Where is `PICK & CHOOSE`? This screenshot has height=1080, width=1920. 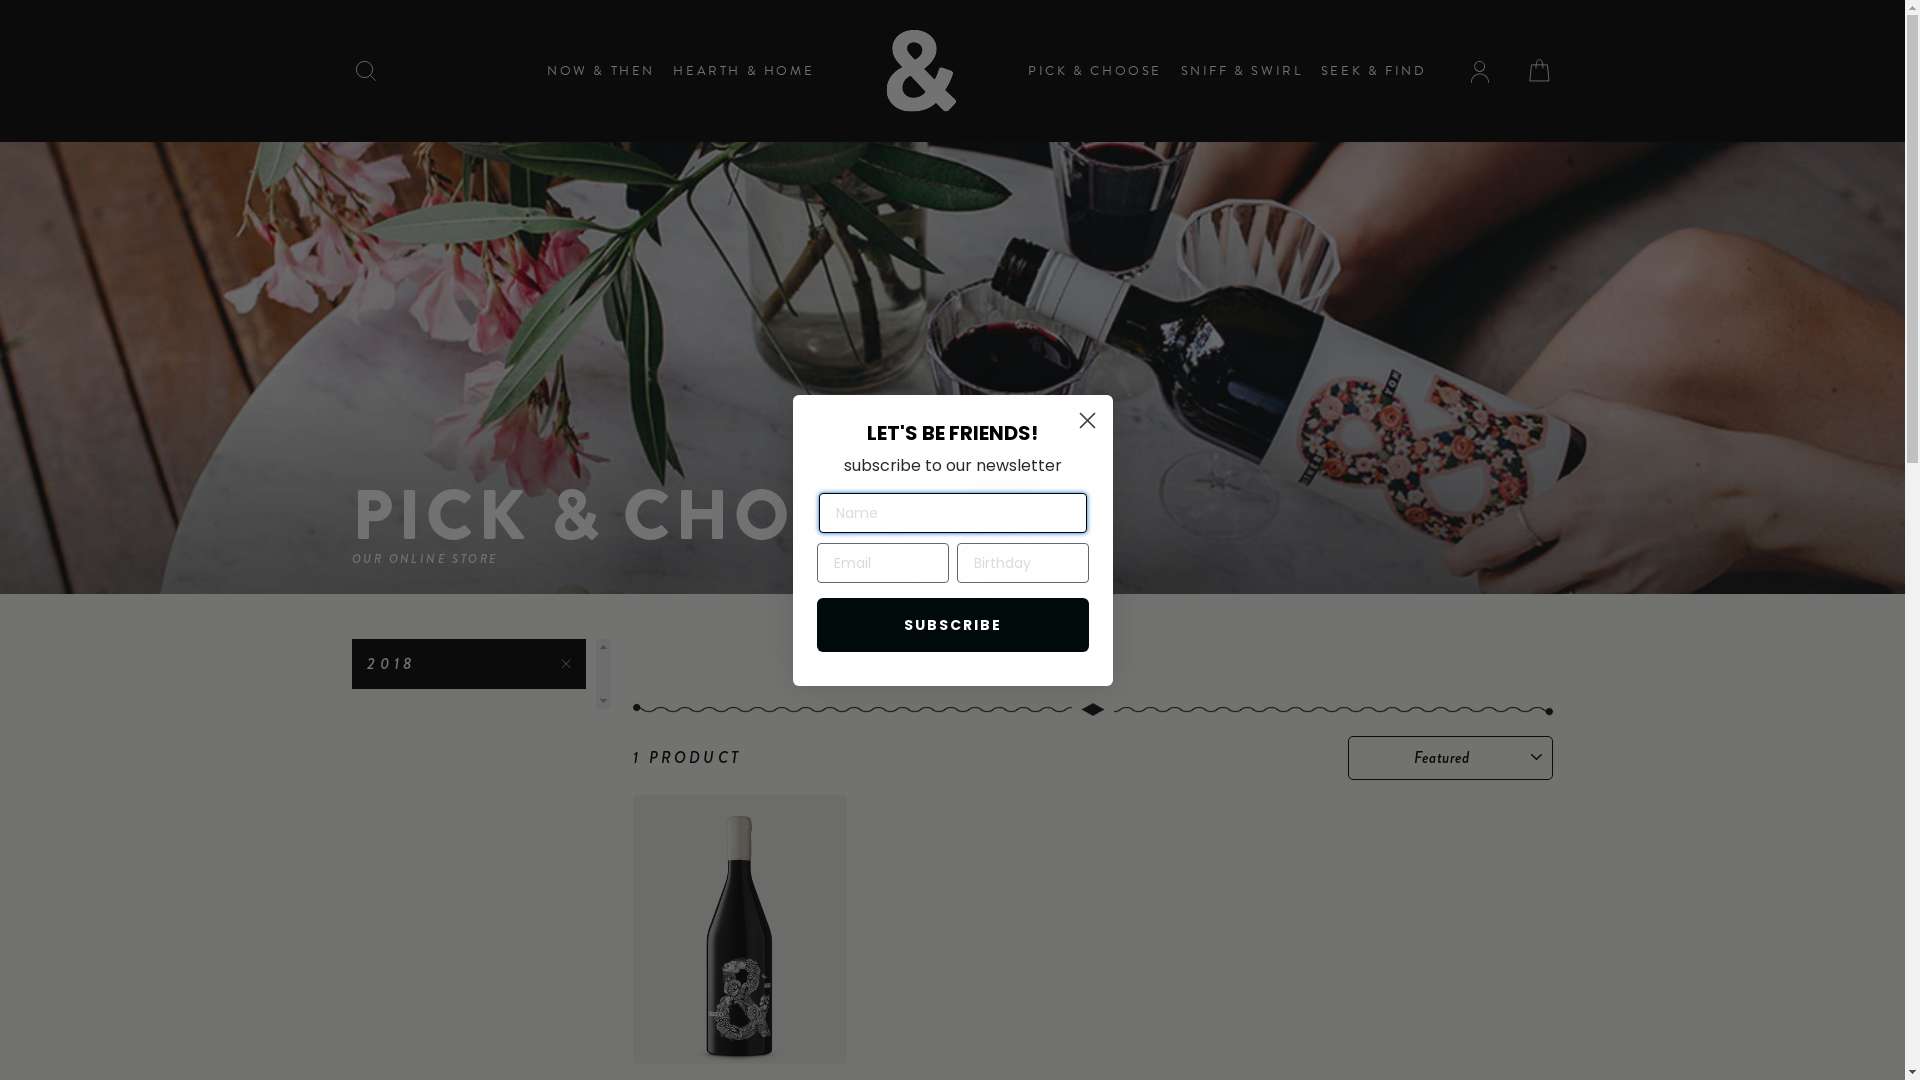 PICK & CHOOSE is located at coordinates (1095, 72).